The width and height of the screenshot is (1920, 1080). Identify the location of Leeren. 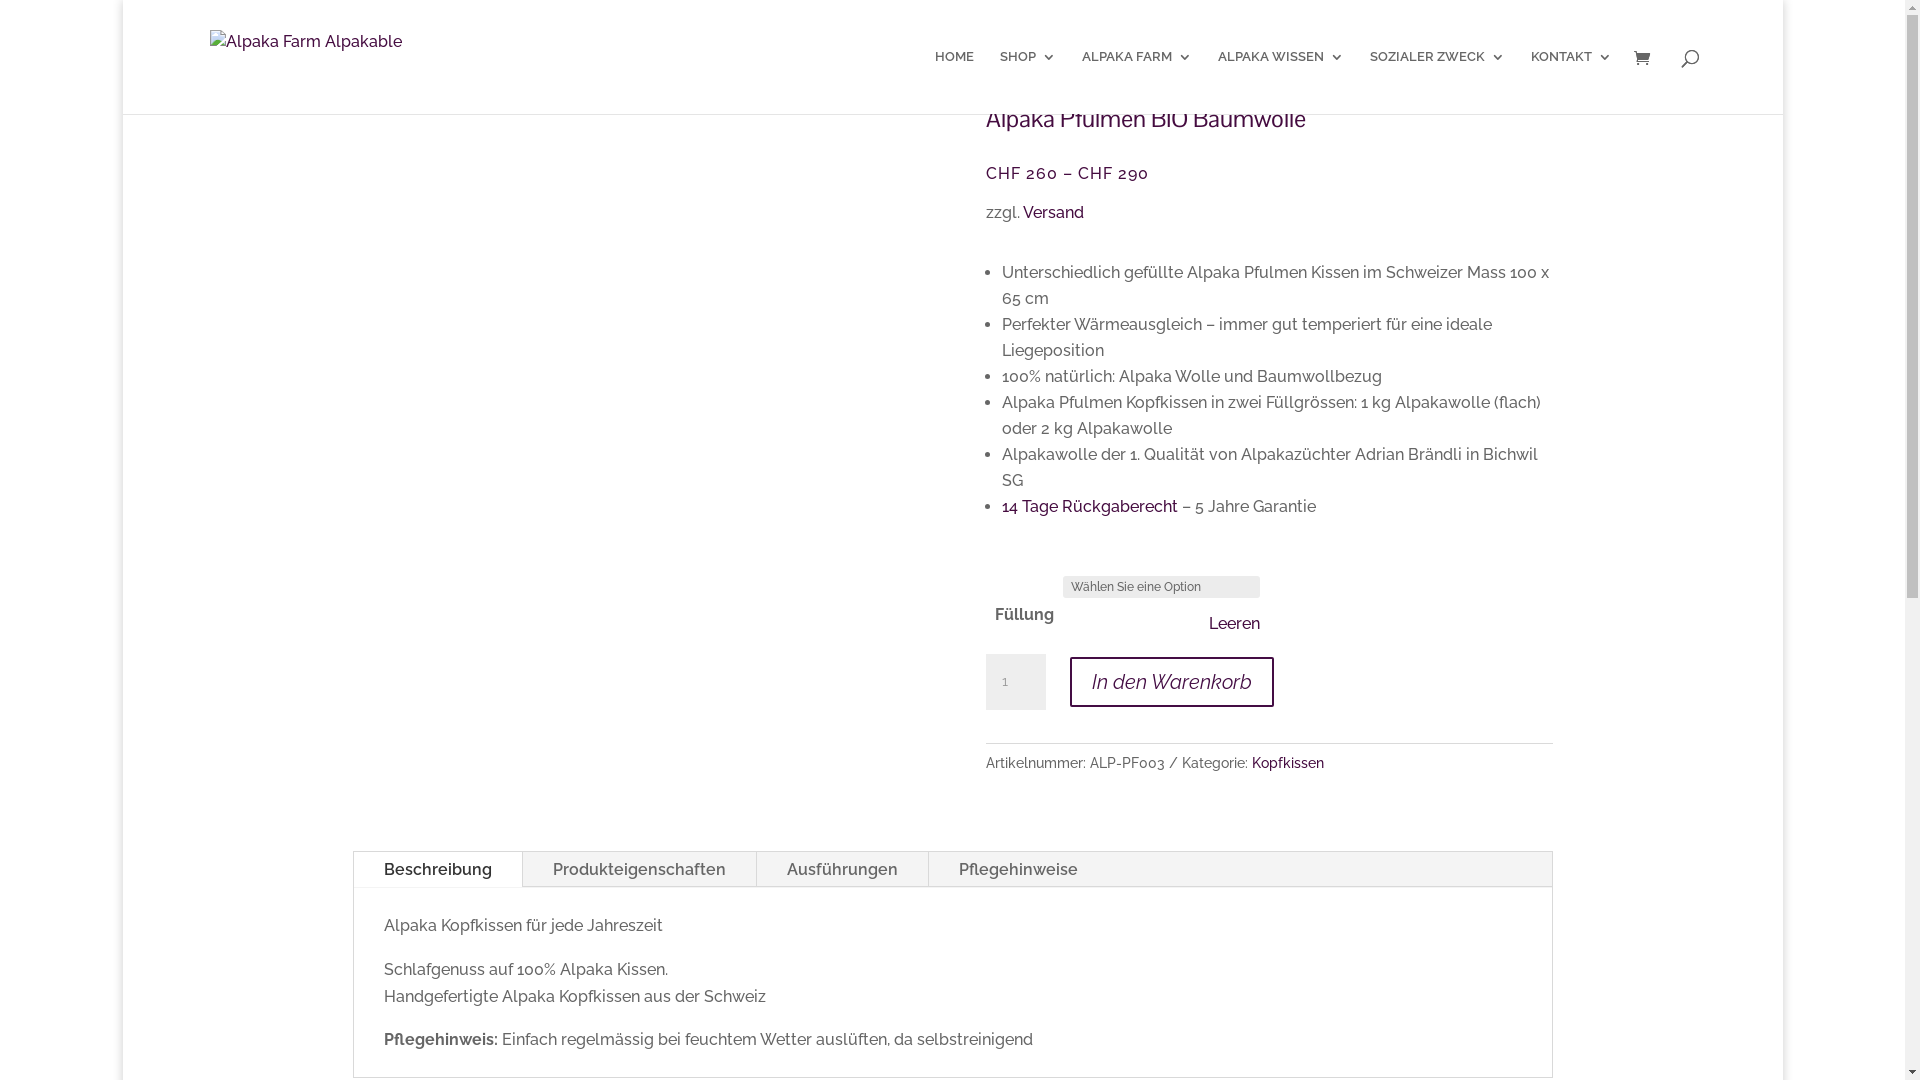
(1234, 624).